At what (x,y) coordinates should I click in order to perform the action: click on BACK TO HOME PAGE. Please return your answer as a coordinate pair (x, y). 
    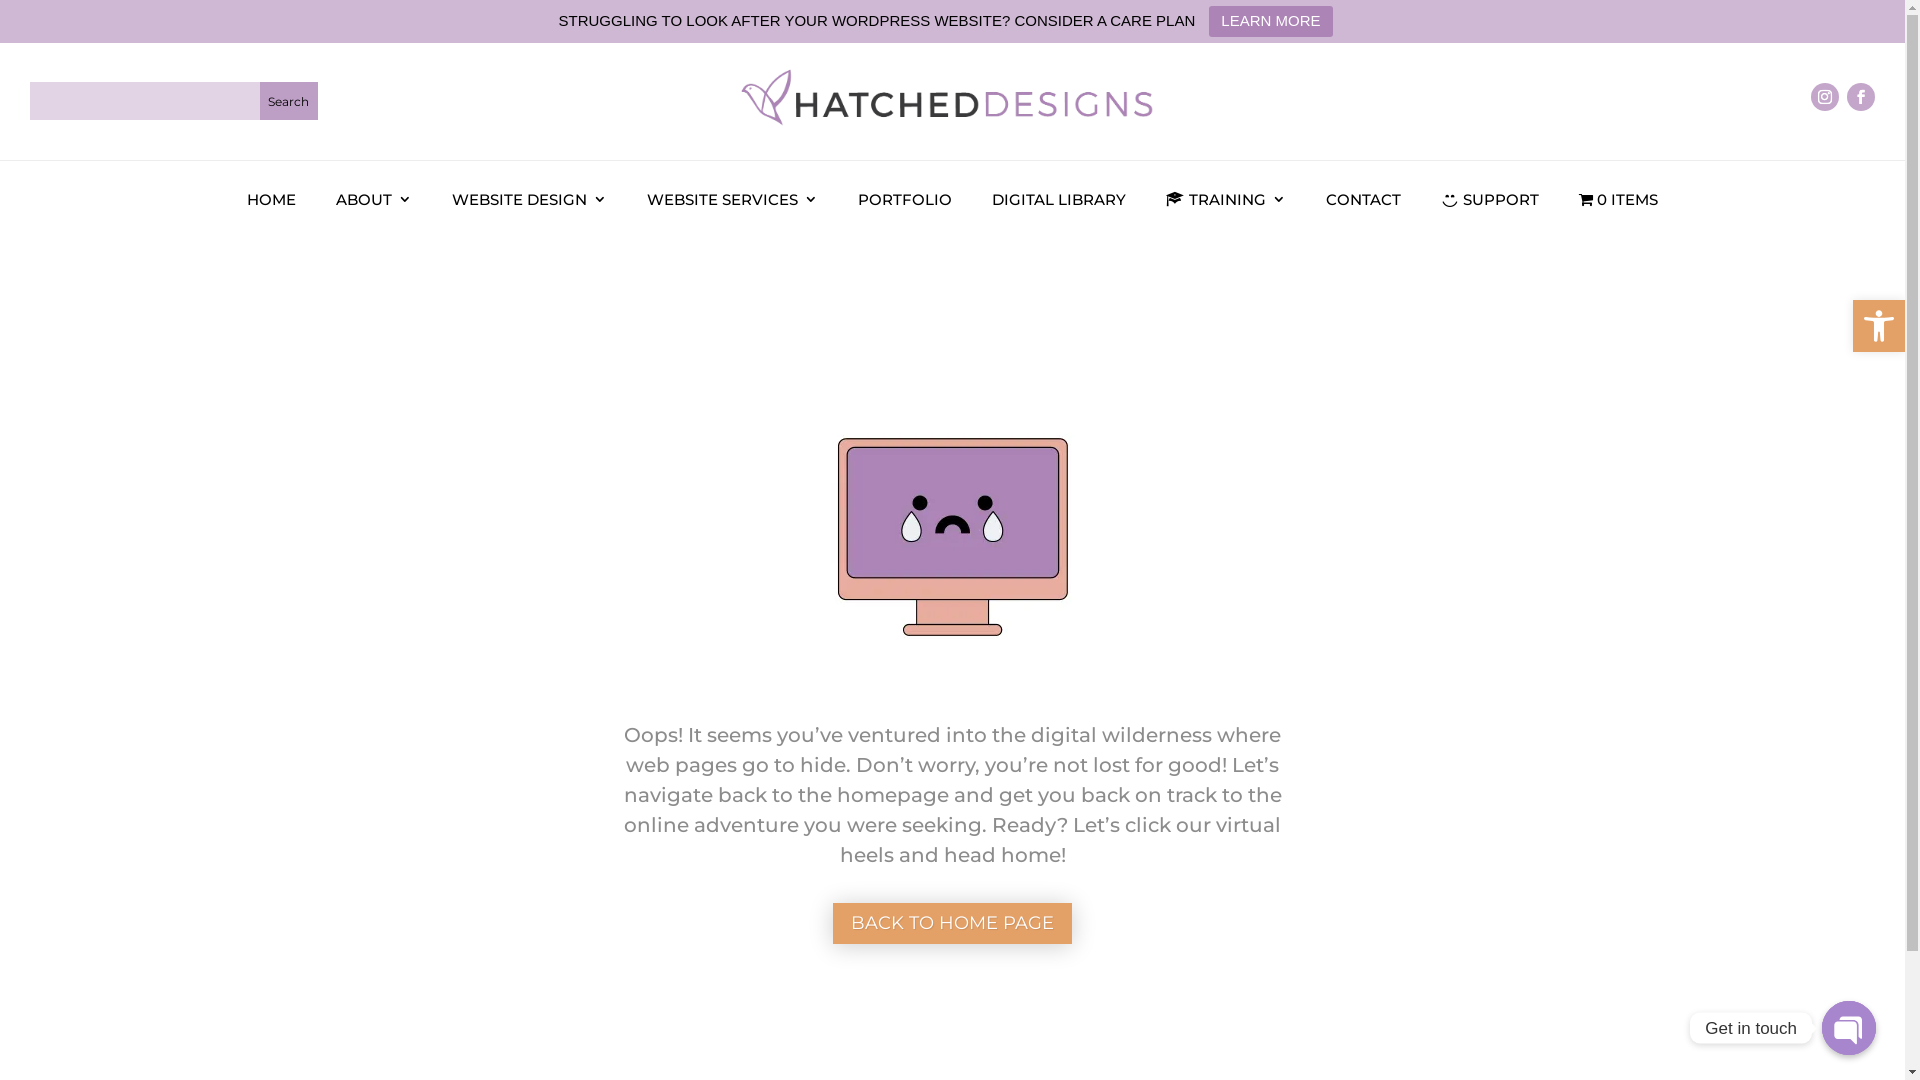
    Looking at the image, I should click on (952, 924).